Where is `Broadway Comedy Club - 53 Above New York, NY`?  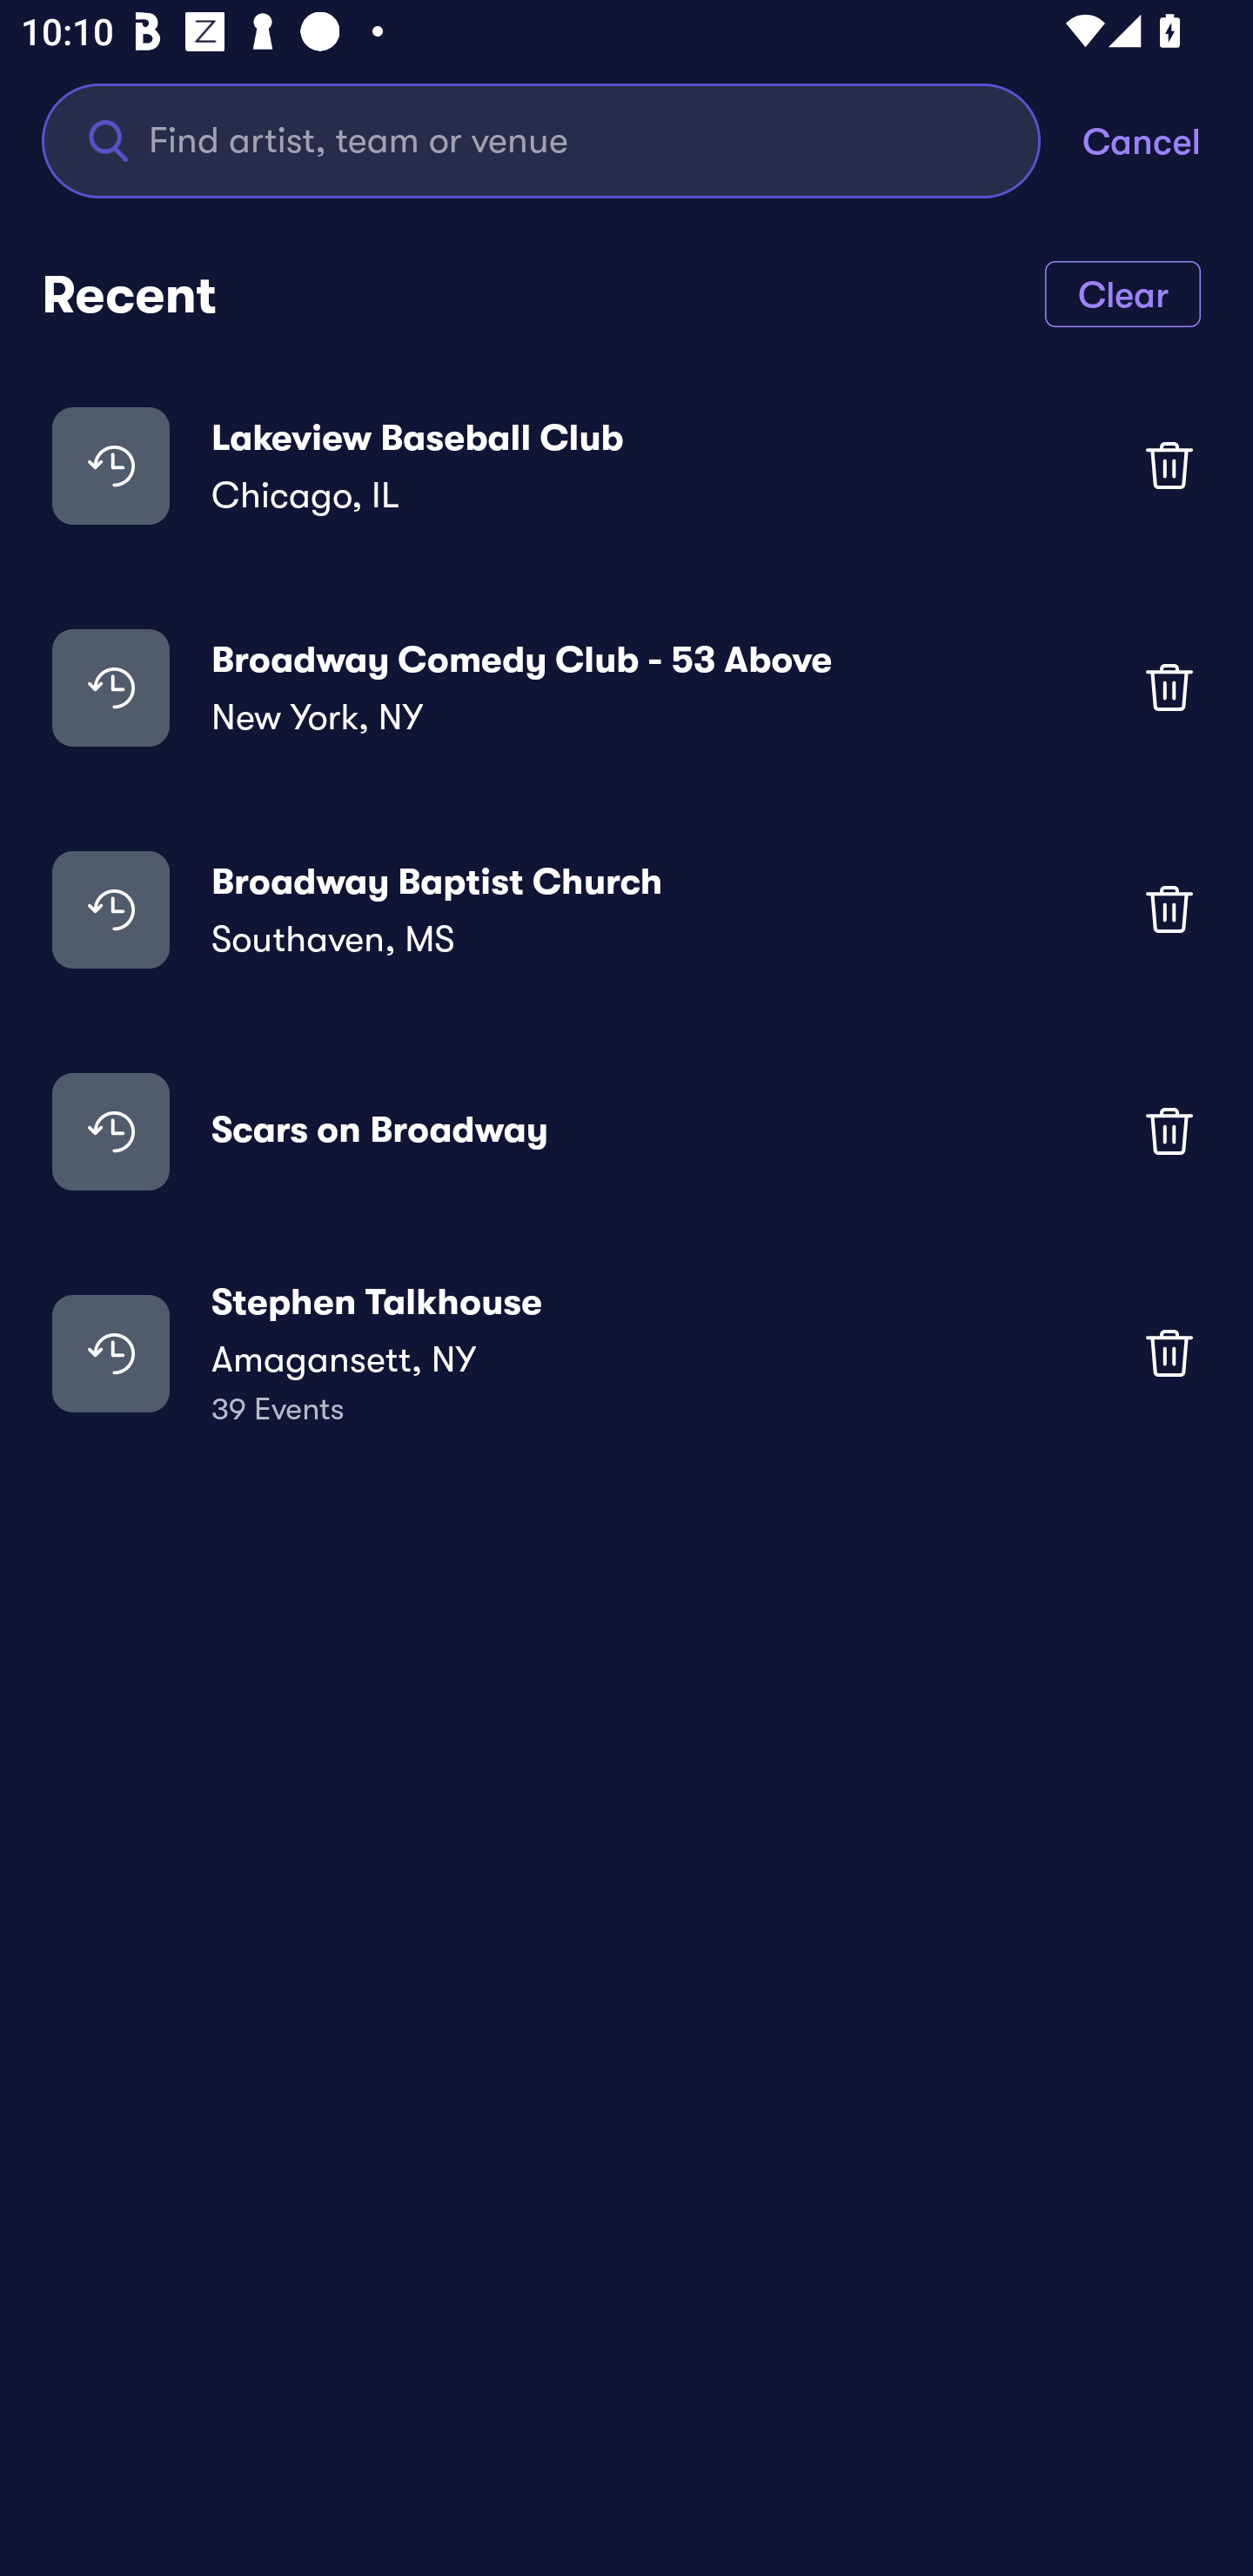
Broadway Comedy Club - 53 Above New York, NY is located at coordinates (626, 686).